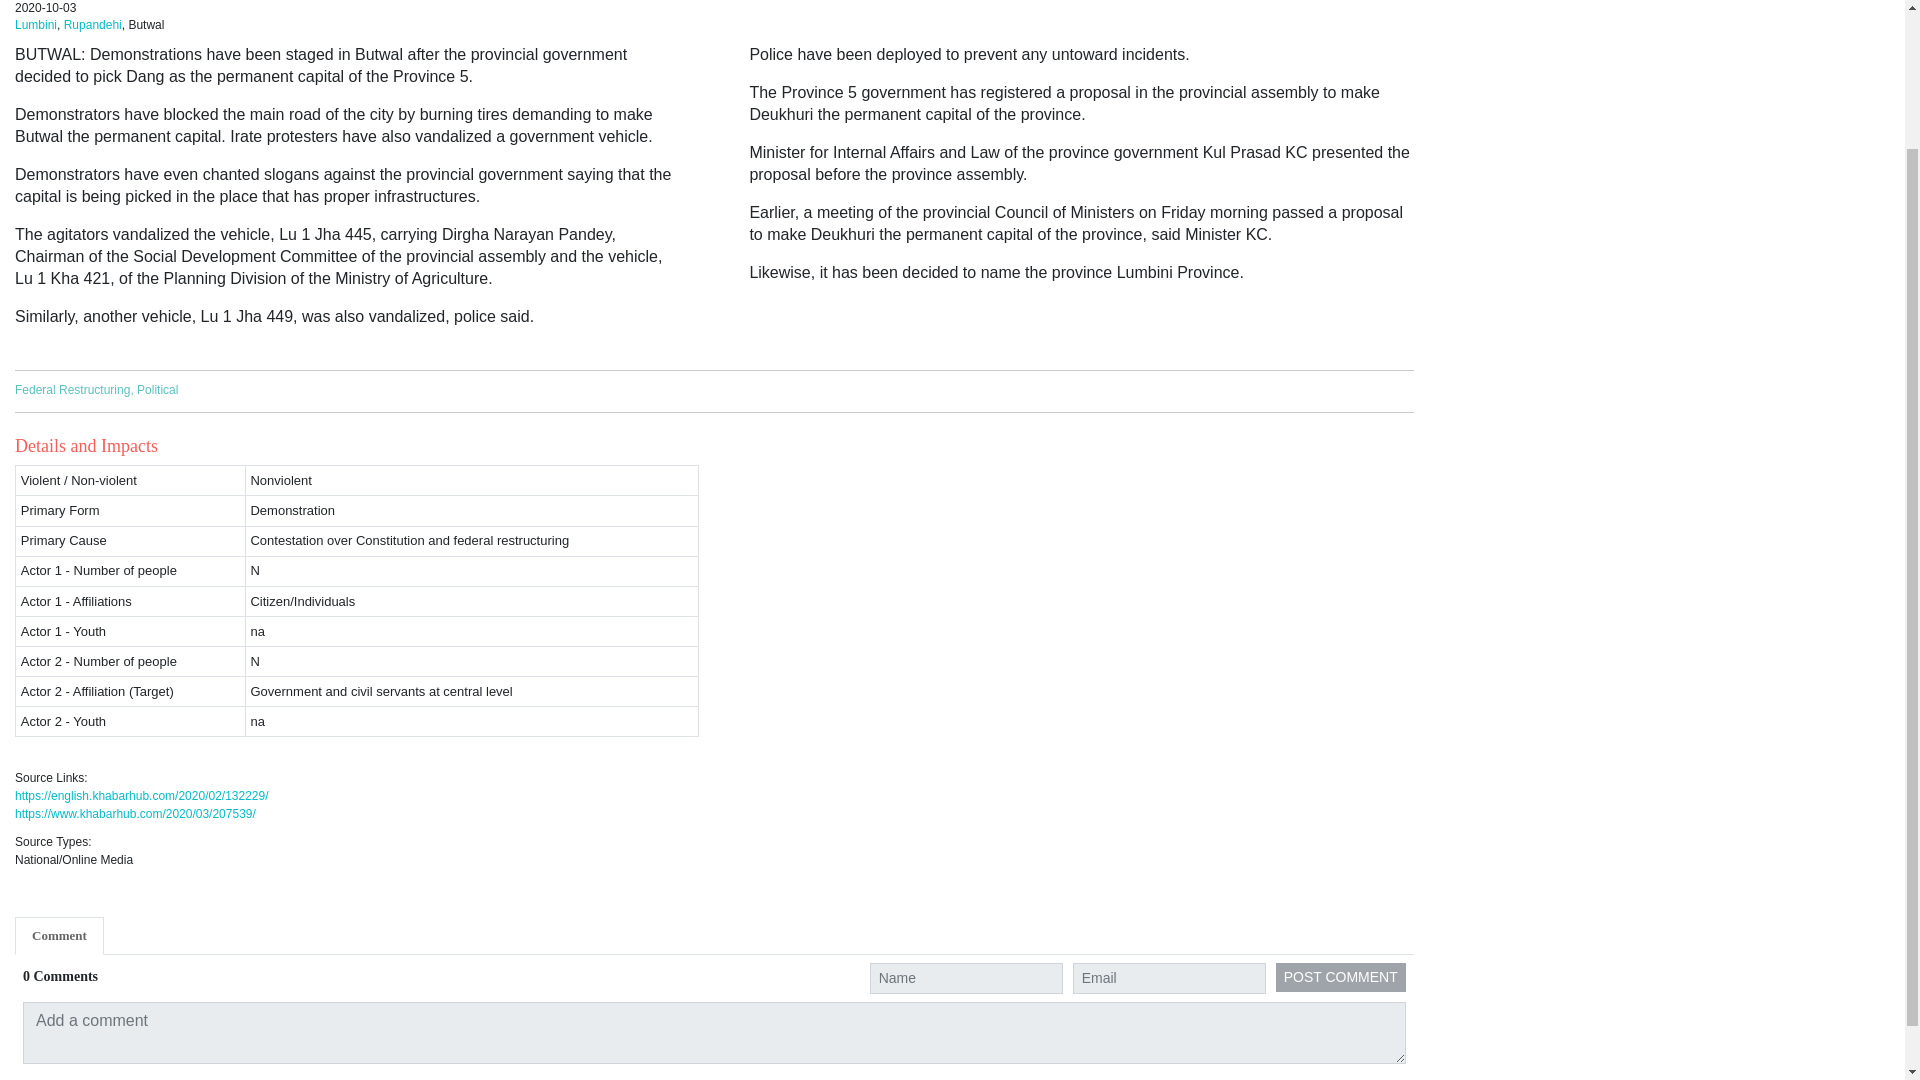 Image resolution: width=1920 pixels, height=1080 pixels. Describe the element at coordinates (59, 935) in the screenshot. I see `Comment` at that location.